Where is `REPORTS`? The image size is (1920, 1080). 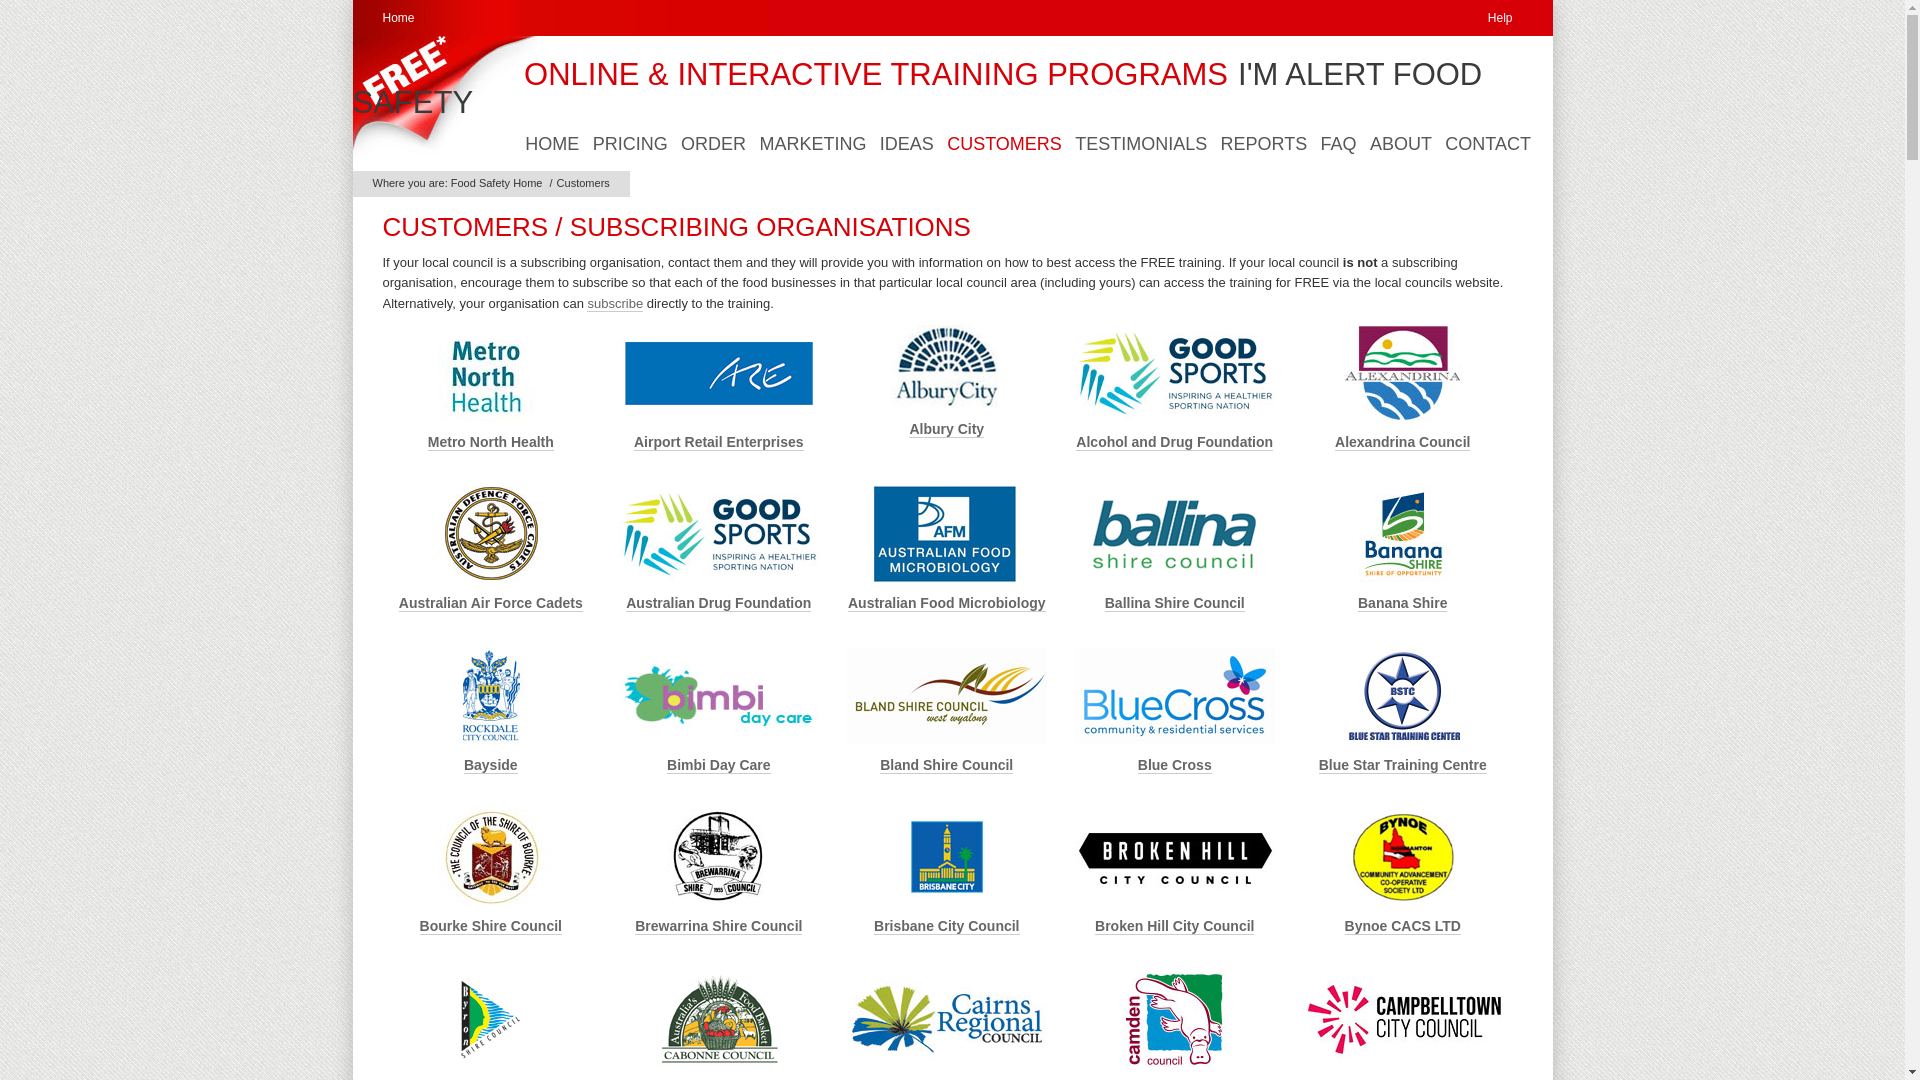
REPORTS is located at coordinates (1264, 144).